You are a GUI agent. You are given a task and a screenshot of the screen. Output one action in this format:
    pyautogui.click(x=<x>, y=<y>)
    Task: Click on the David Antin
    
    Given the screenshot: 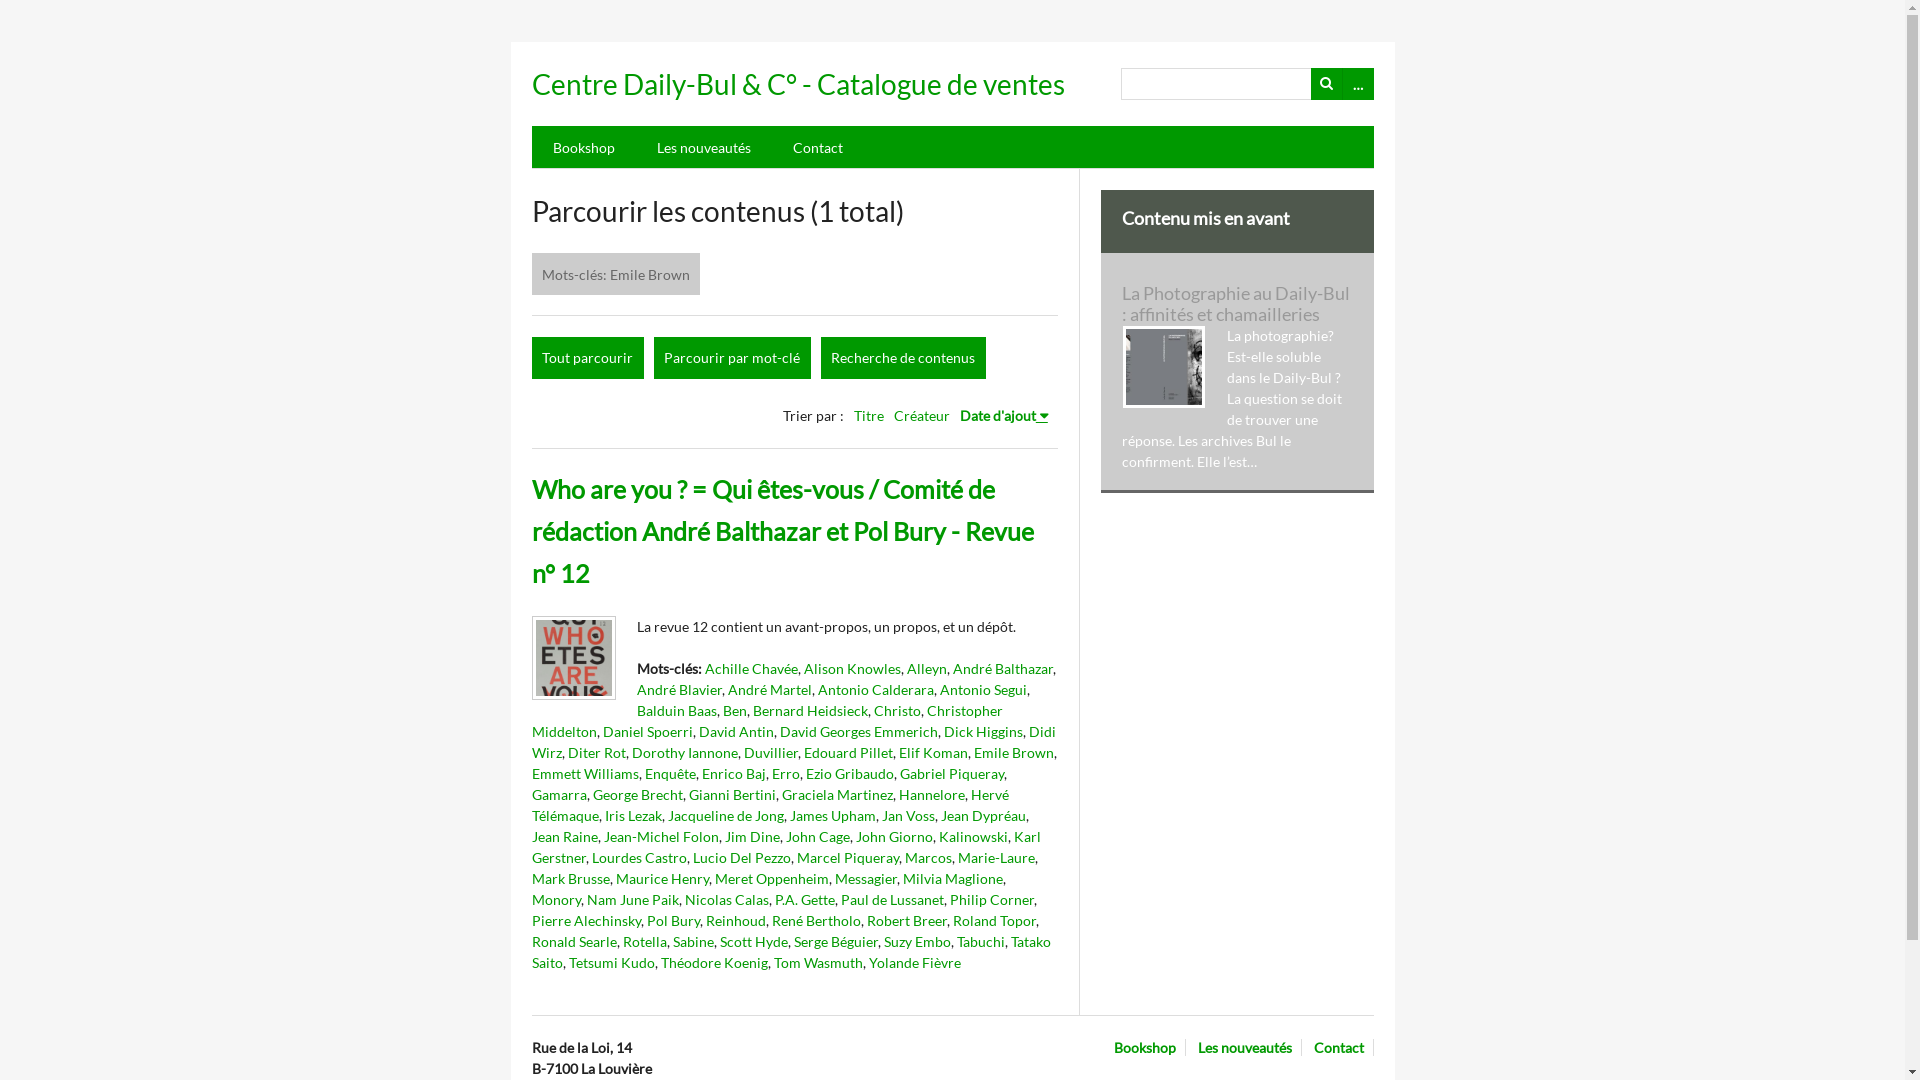 What is the action you would take?
    pyautogui.click(x=736, y=732)
    